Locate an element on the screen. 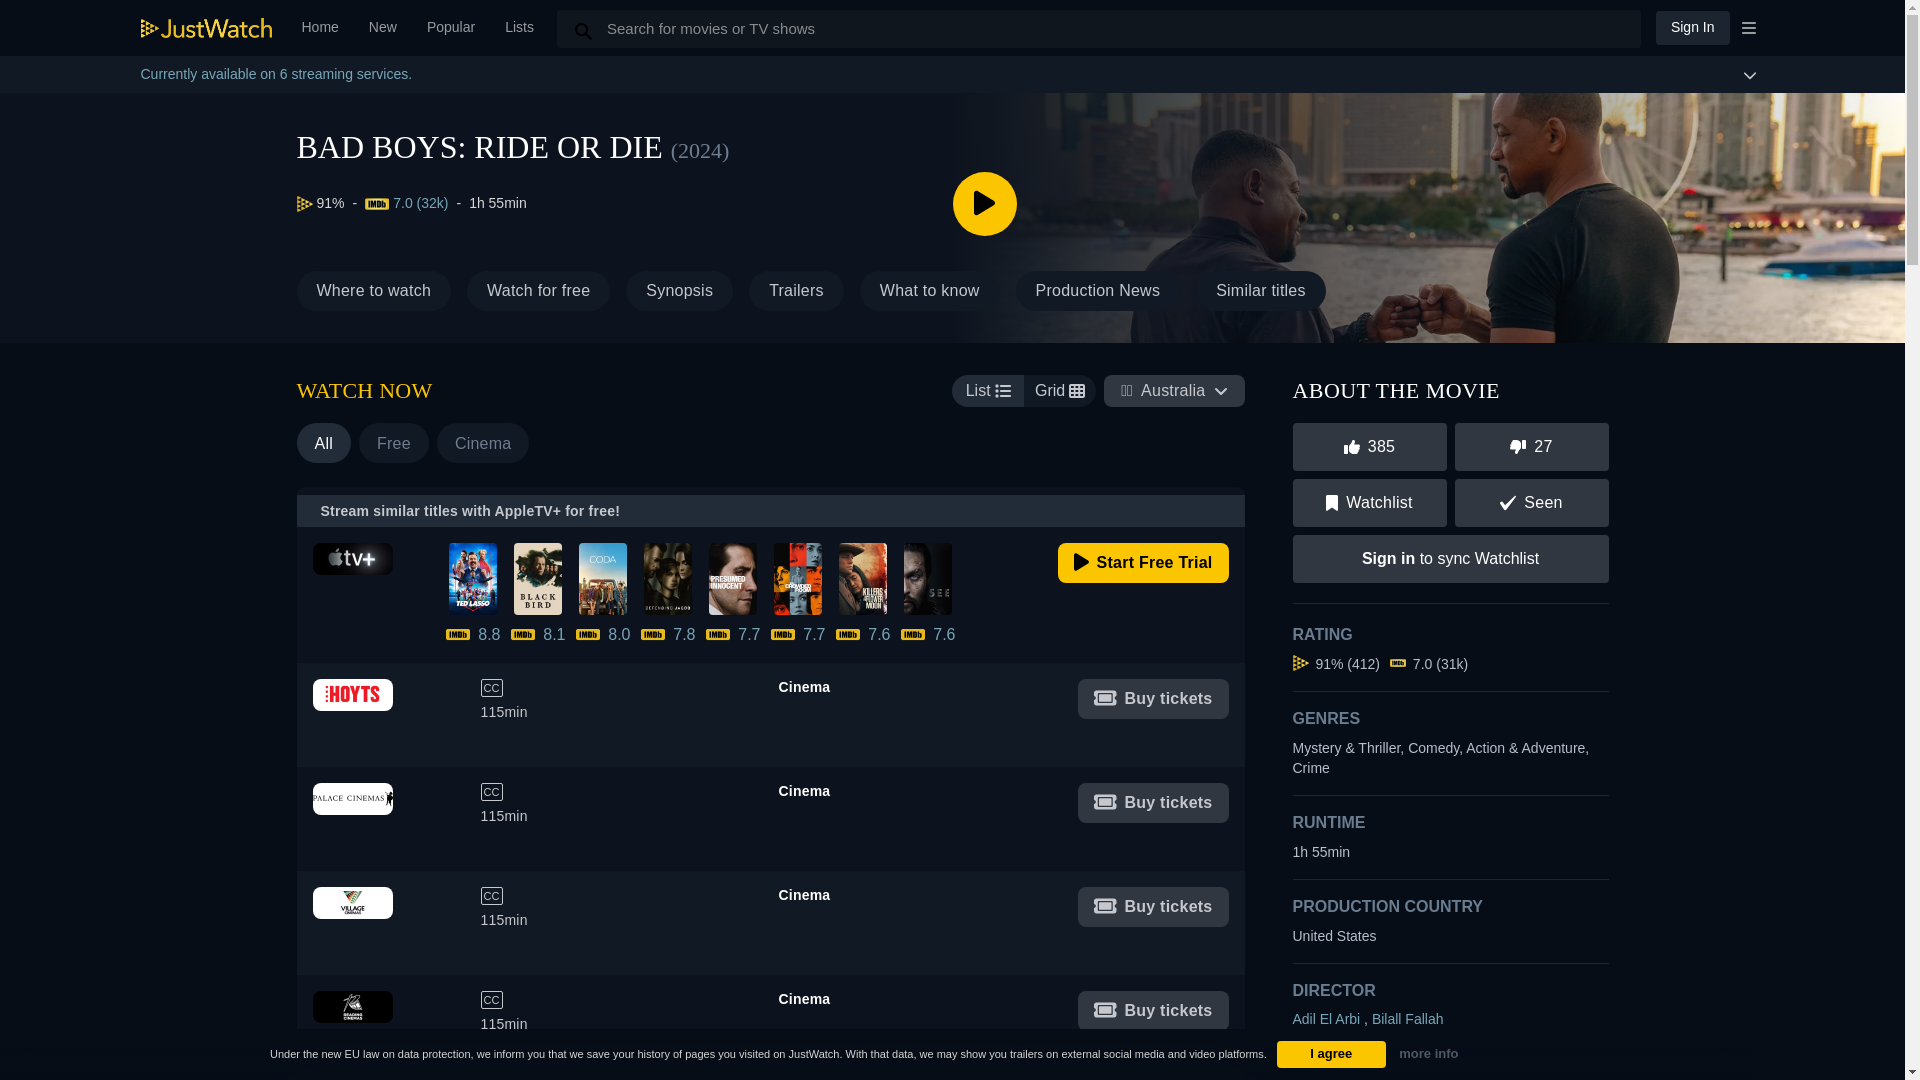 The image size is (1920, 1080). Home is located at coordinates (519, 28).